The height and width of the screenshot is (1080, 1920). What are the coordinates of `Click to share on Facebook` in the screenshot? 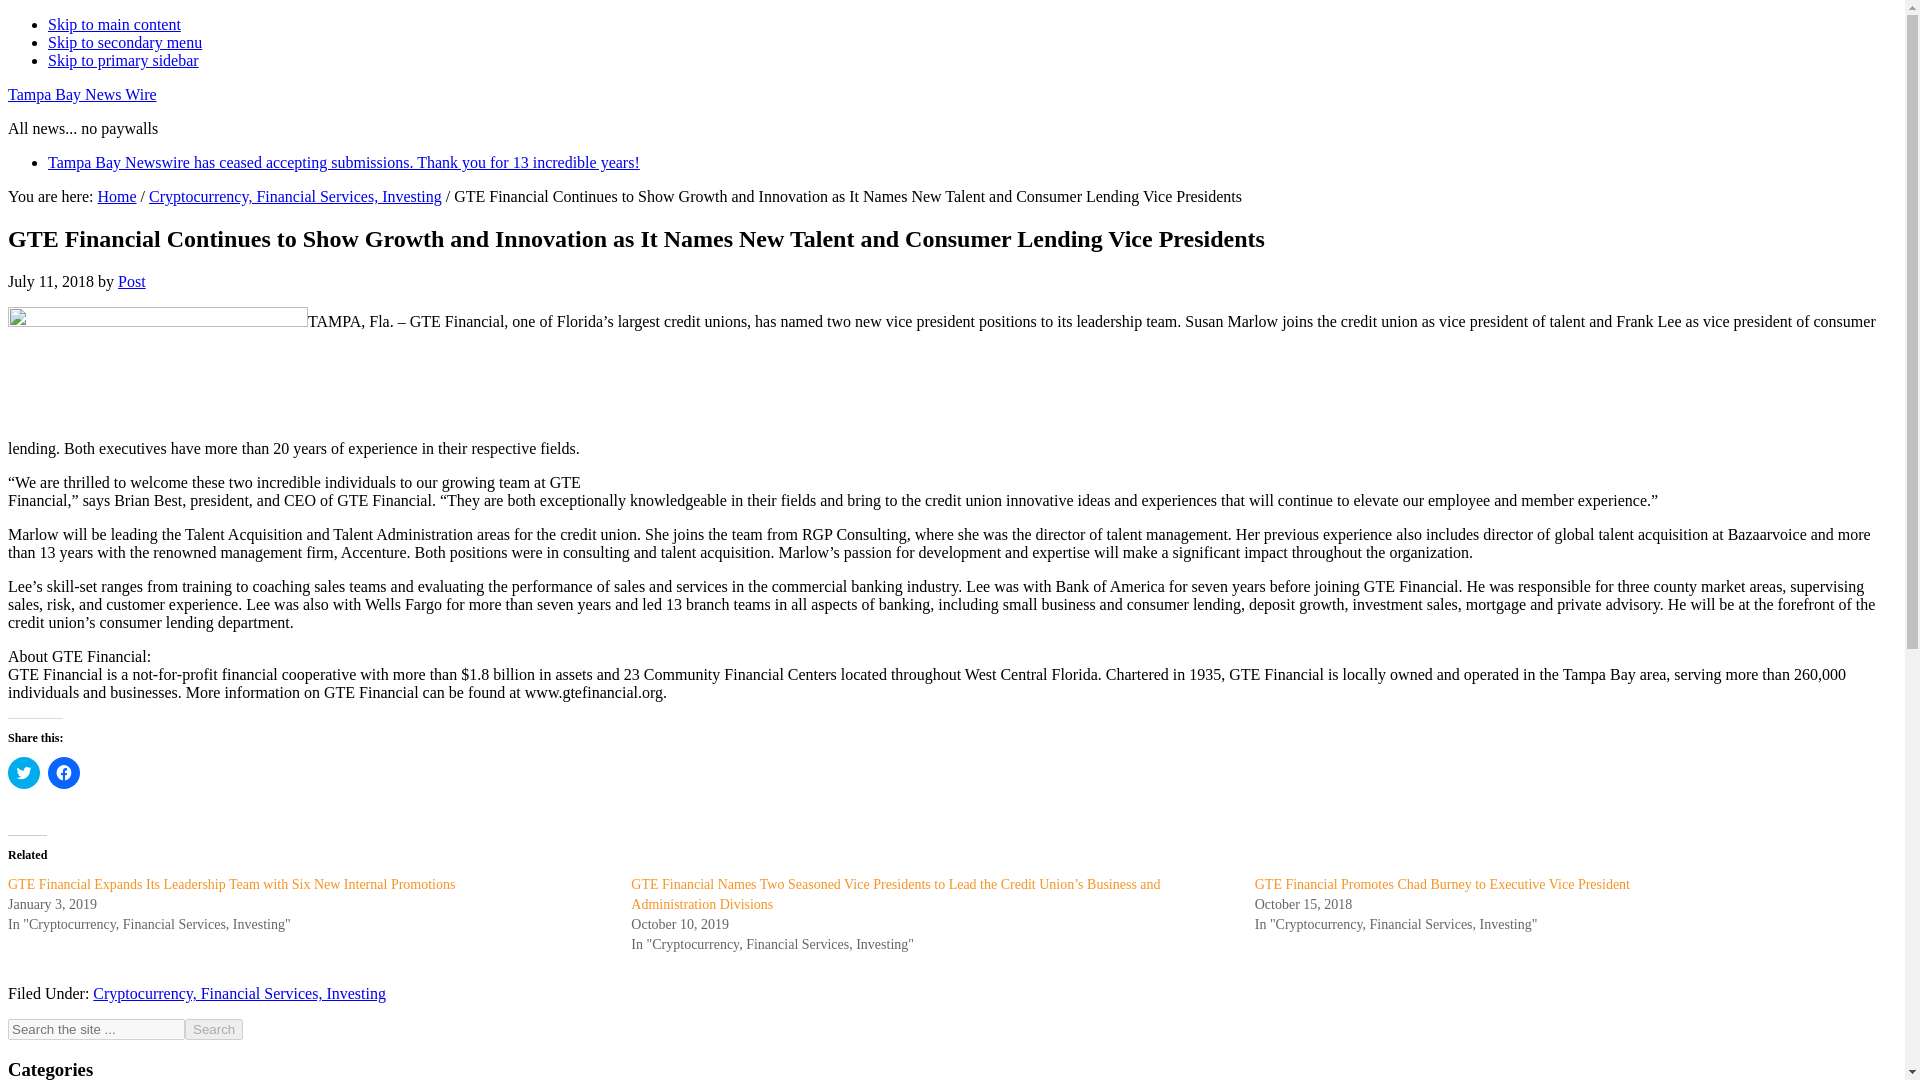 It's located at (64, 773).